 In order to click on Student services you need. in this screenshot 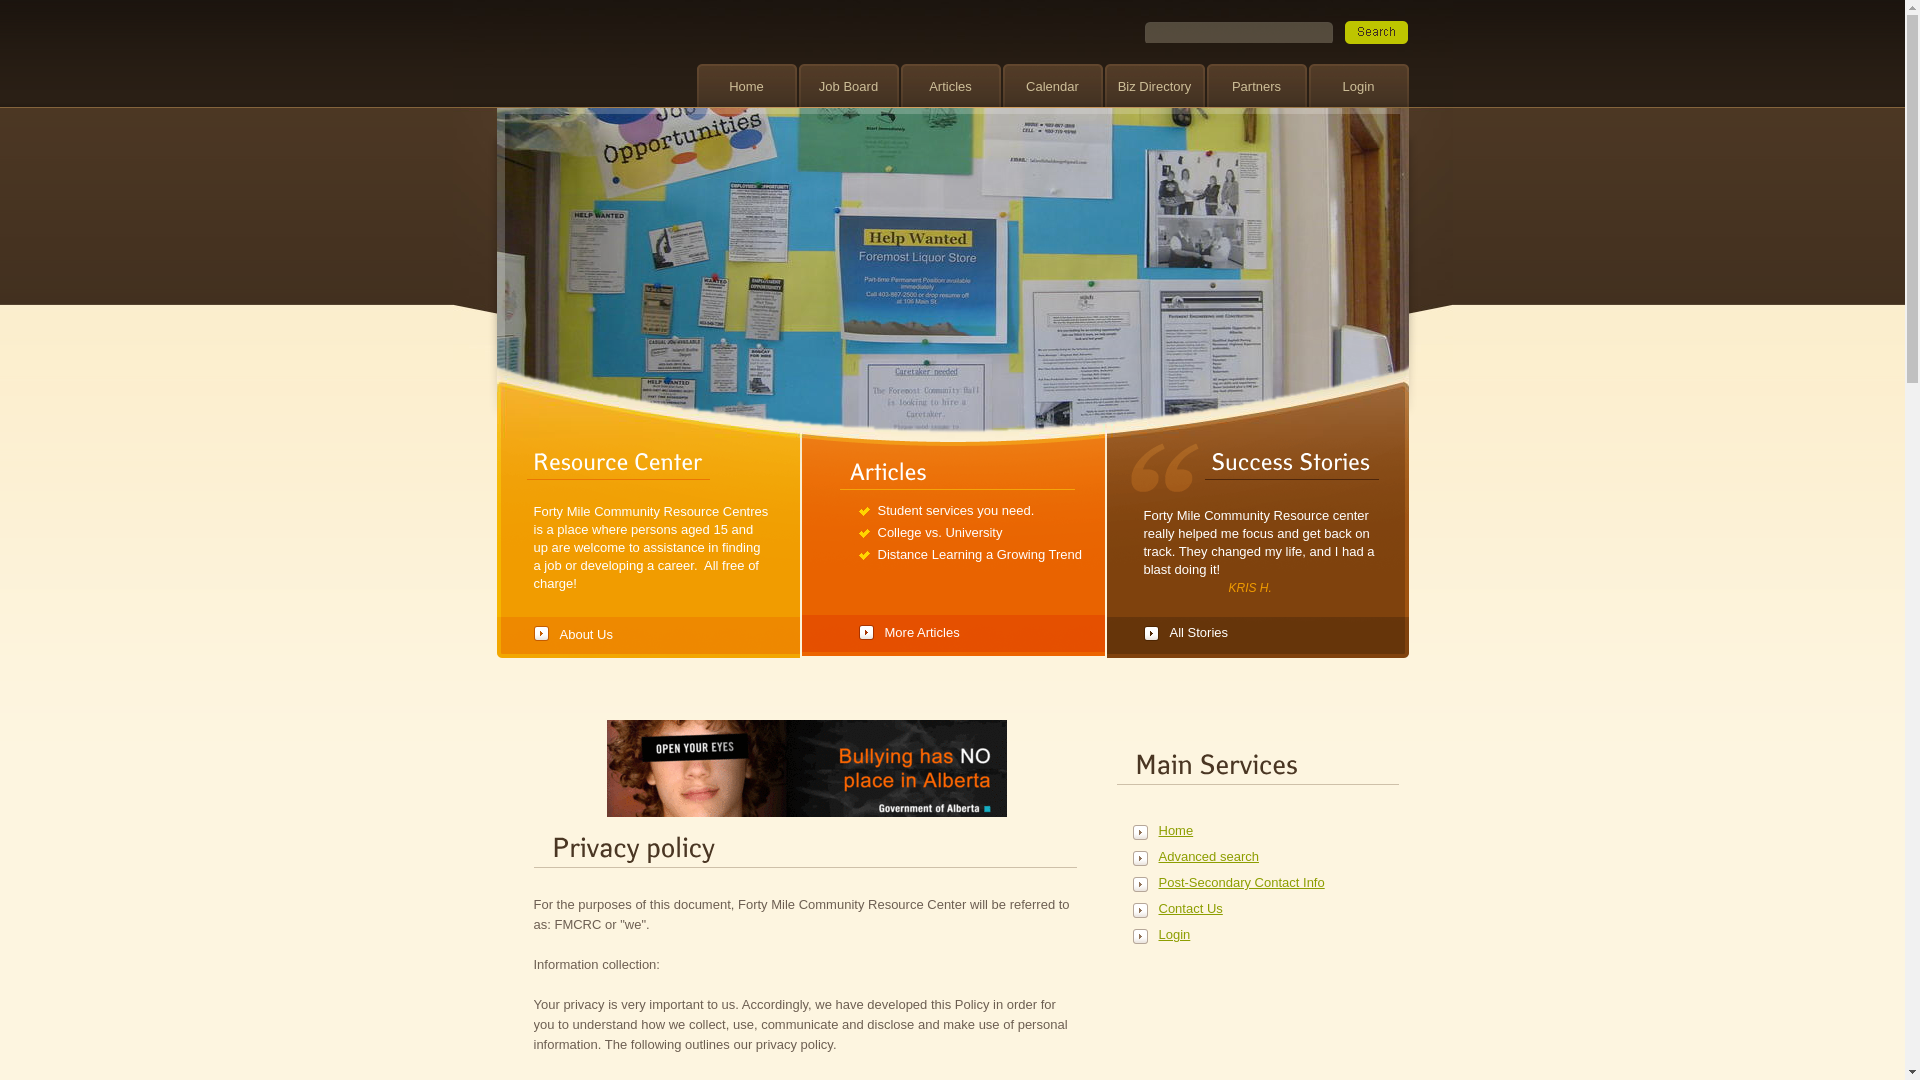, I will do `click(956, 510)`.